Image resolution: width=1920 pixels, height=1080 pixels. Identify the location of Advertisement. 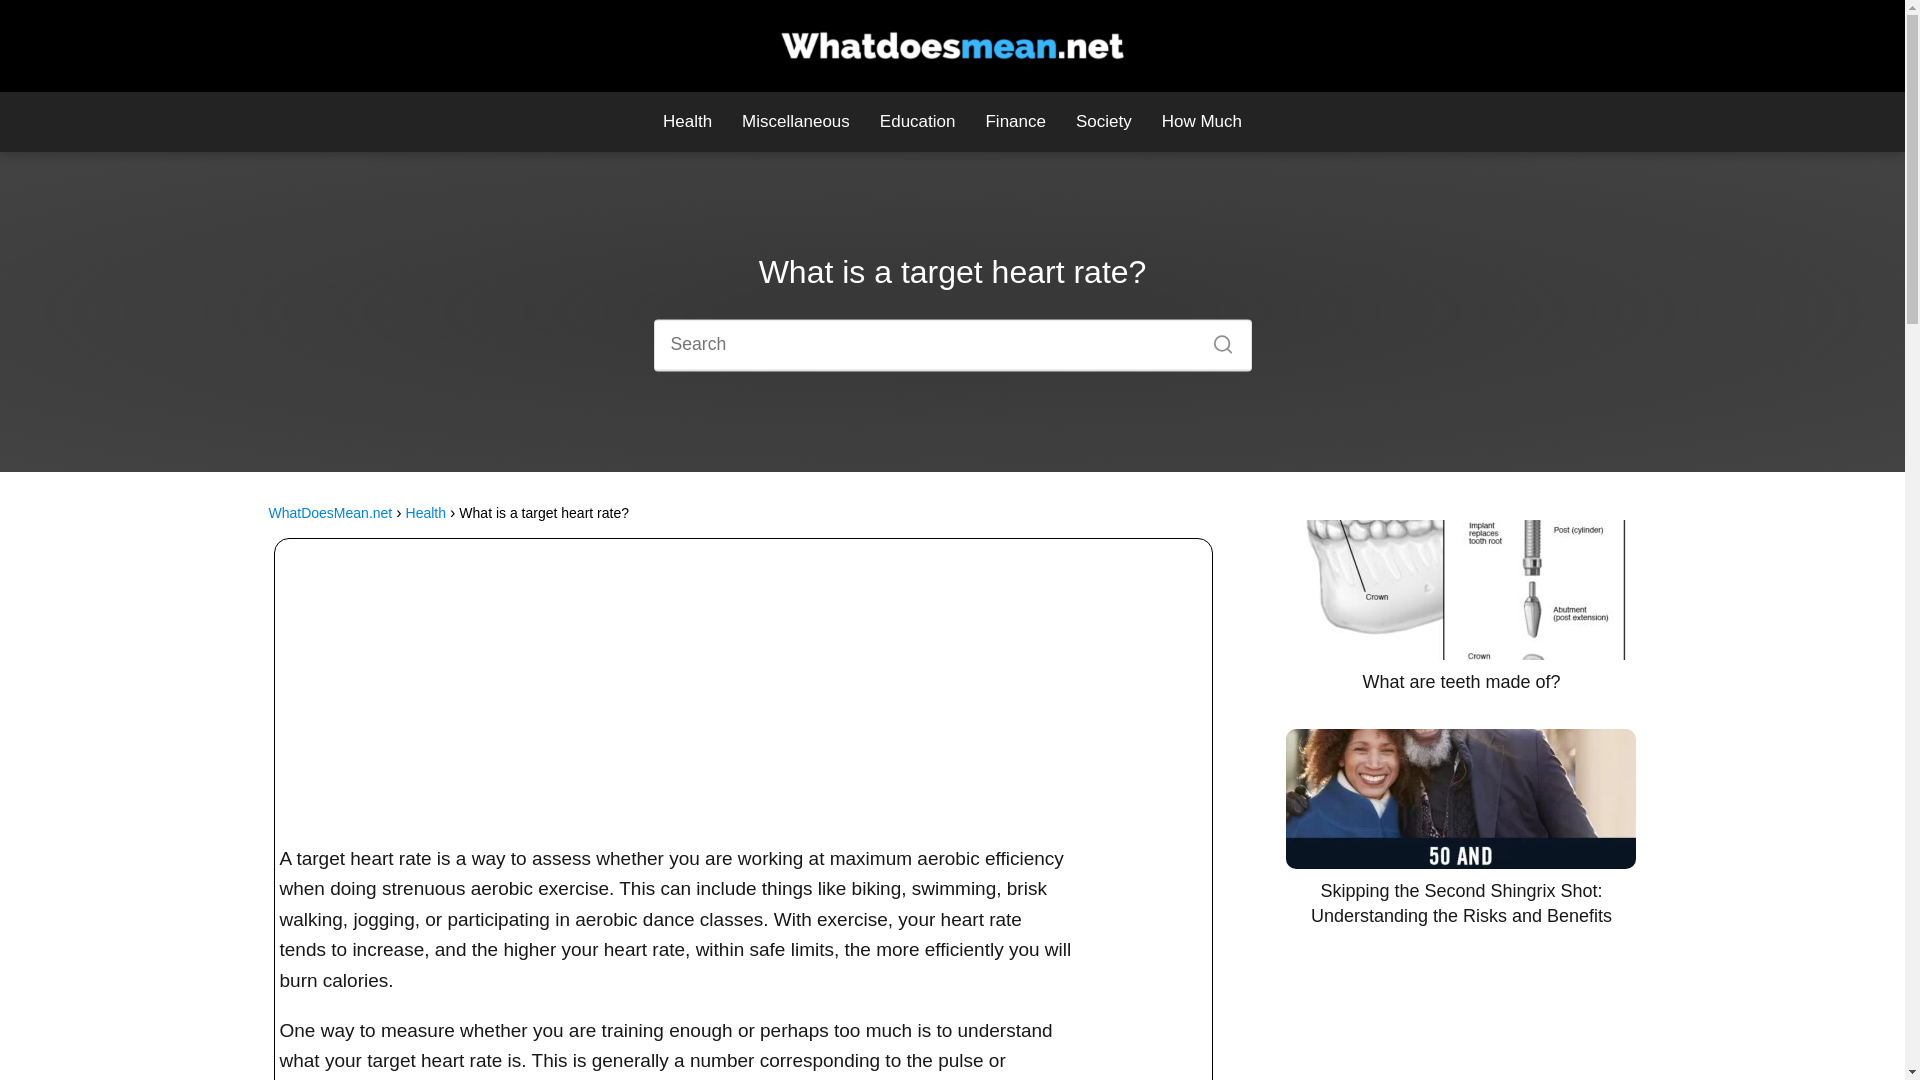
(742, 691).